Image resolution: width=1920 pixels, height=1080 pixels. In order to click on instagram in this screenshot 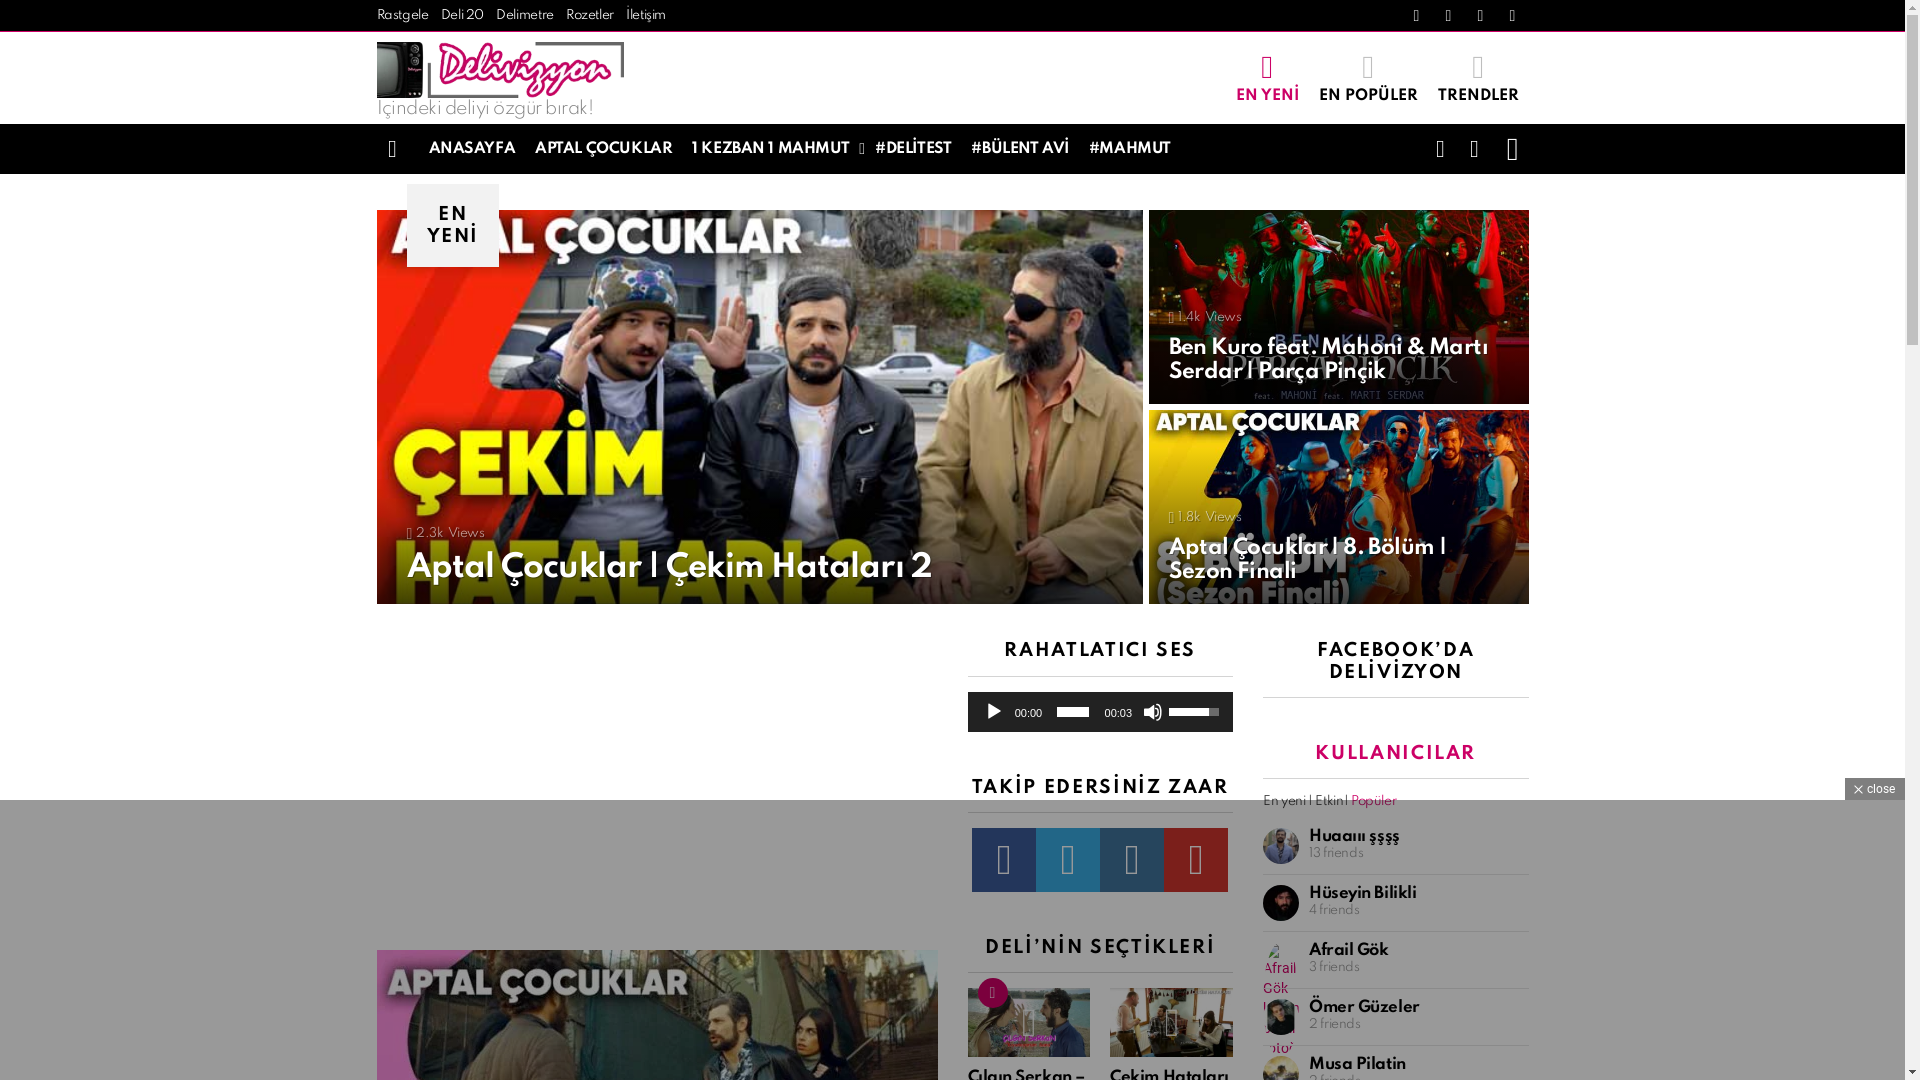, I will do `click(1132, 860)`.